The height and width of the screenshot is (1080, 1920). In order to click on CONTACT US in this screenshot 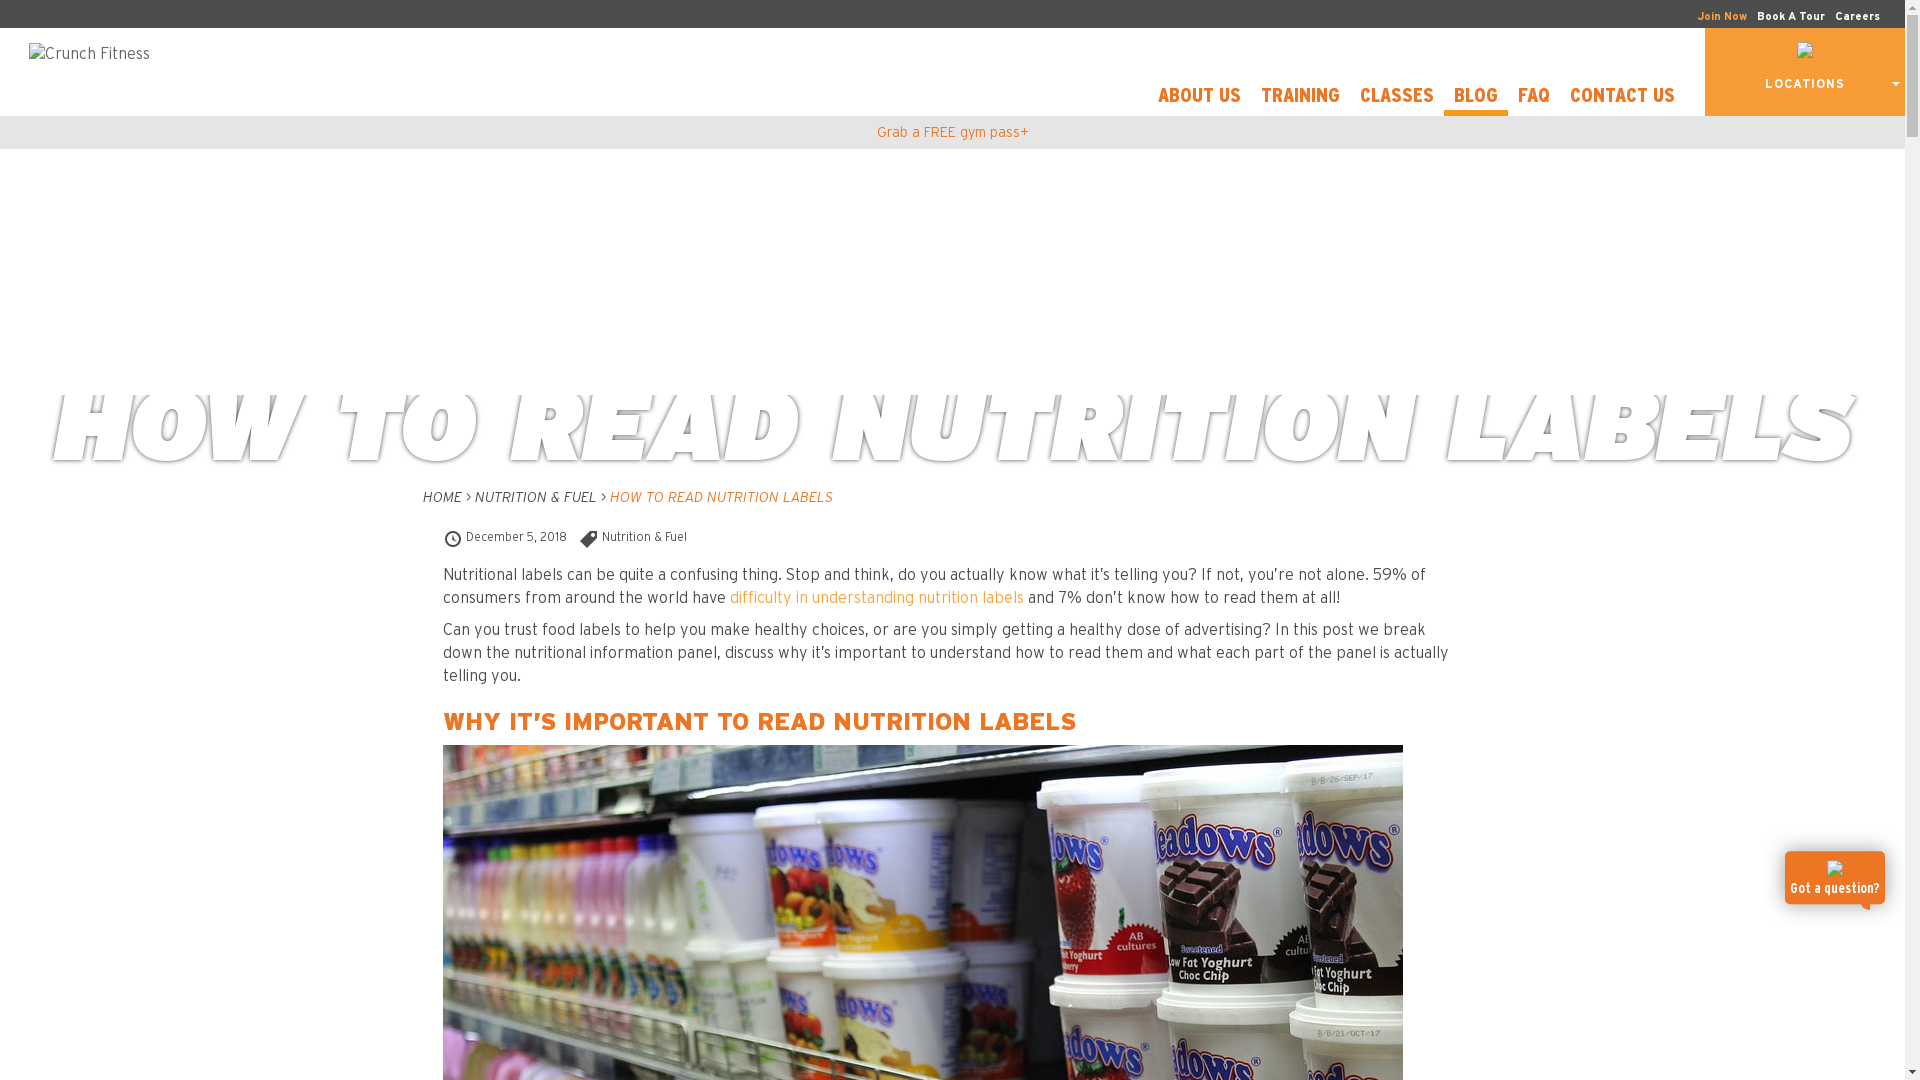, I will do `click(1622, 99)`.